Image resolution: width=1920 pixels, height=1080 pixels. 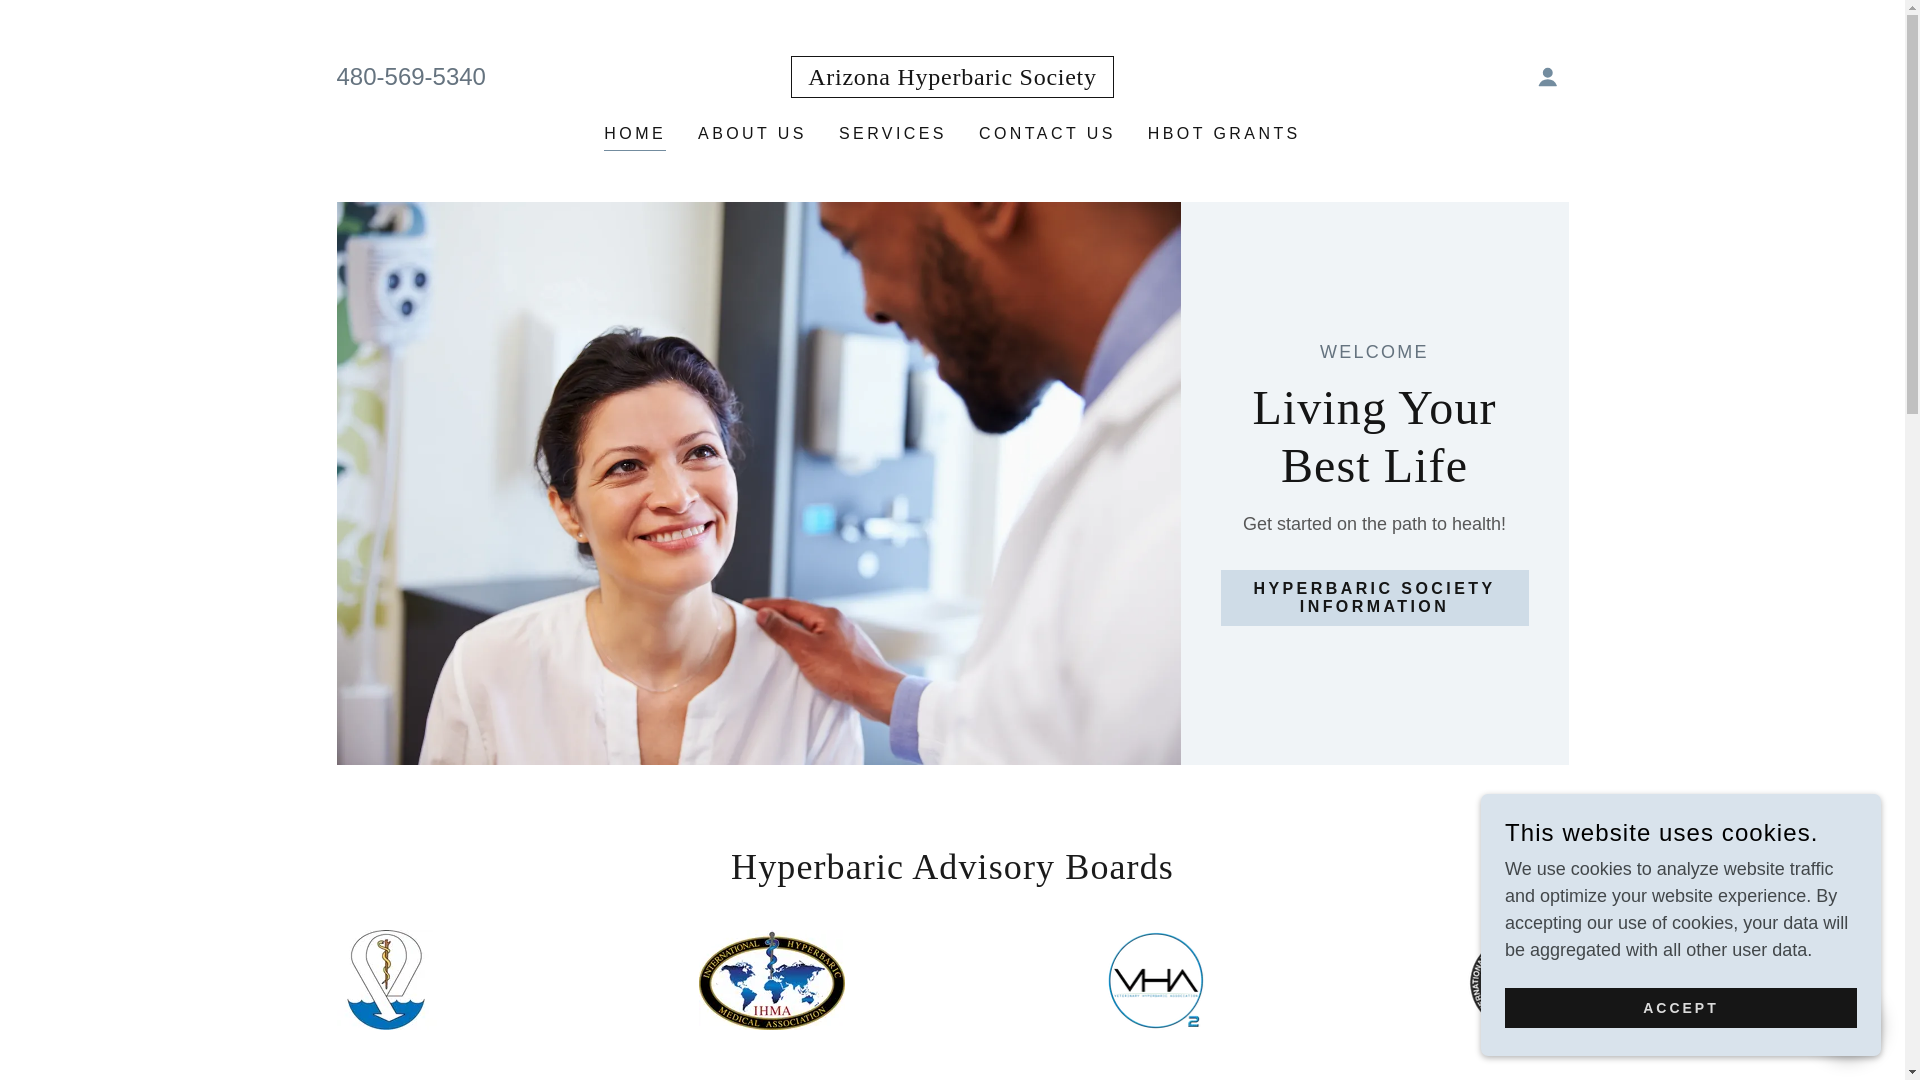 I want to click on HOME, so click(x=635, y=136).